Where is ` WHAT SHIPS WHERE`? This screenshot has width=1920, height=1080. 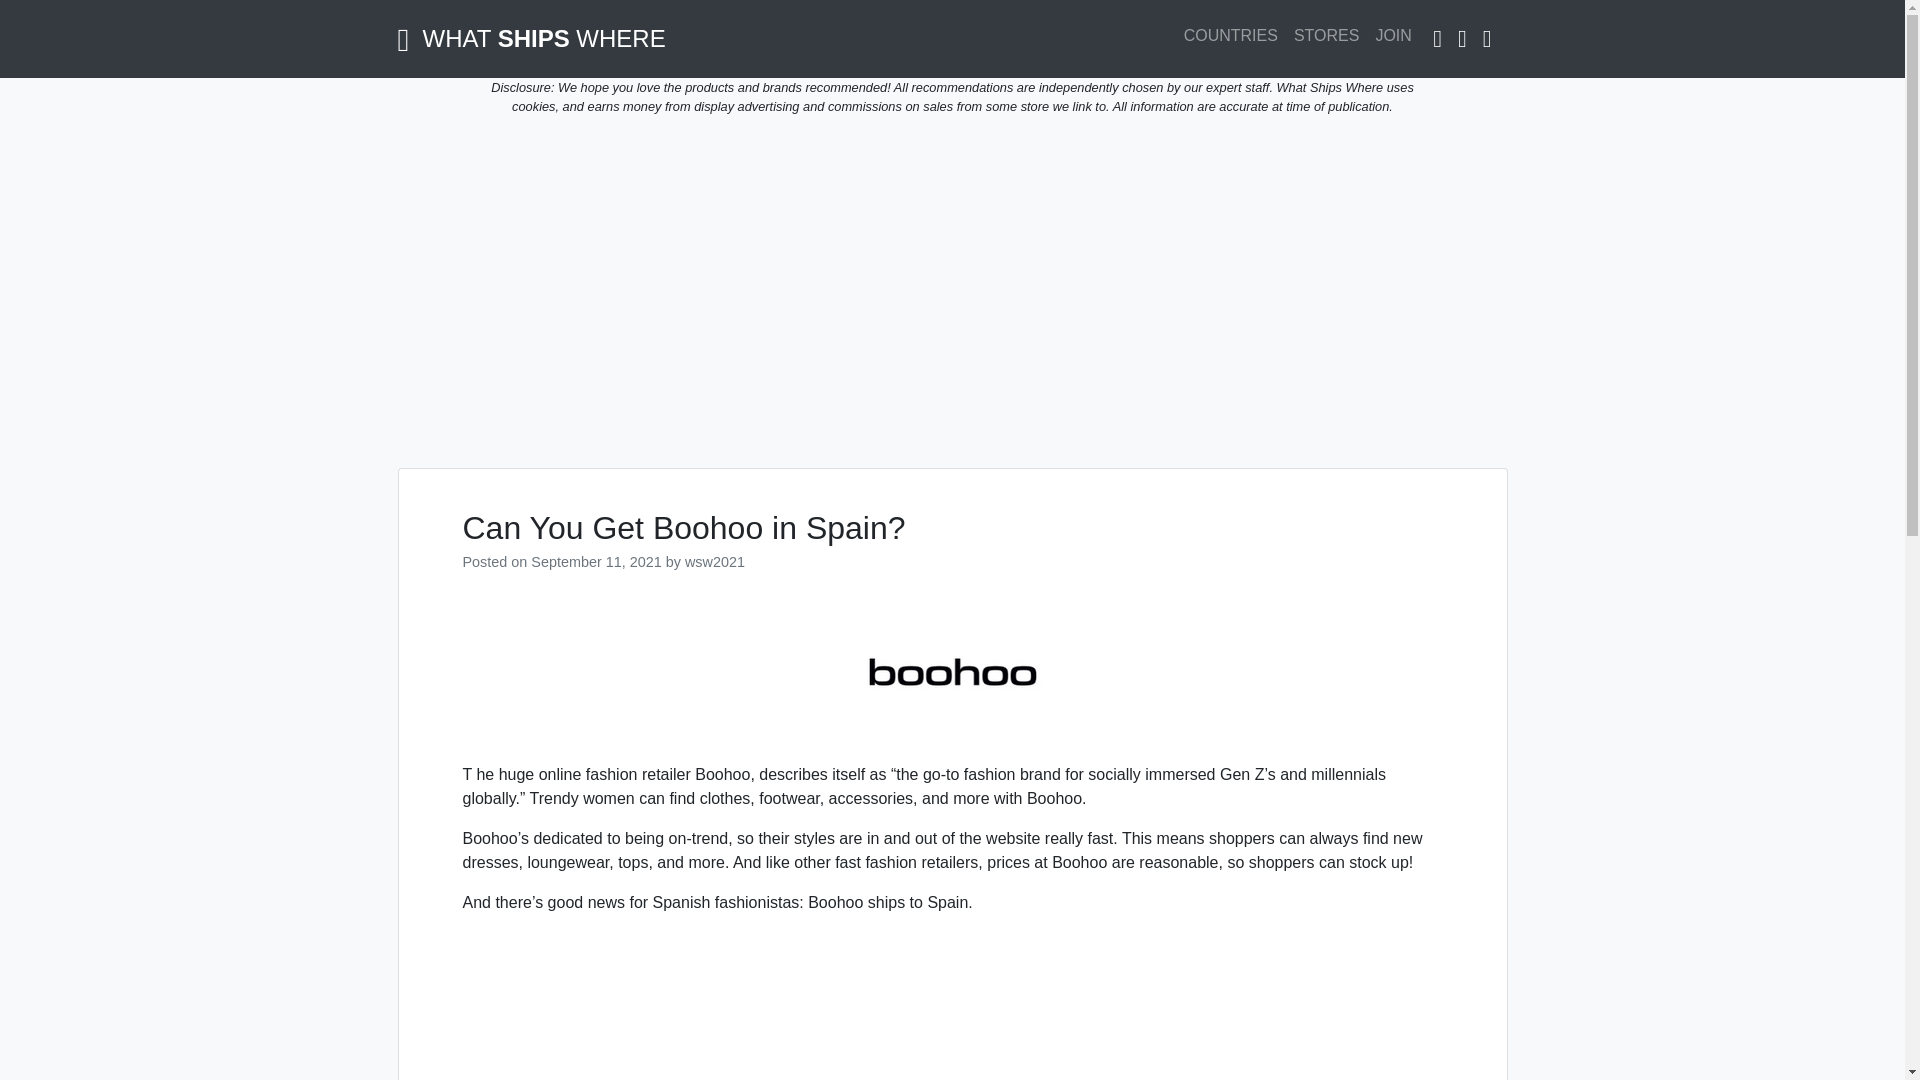  WHAT SHIPS WHERE is located at coordinates (532, 38).